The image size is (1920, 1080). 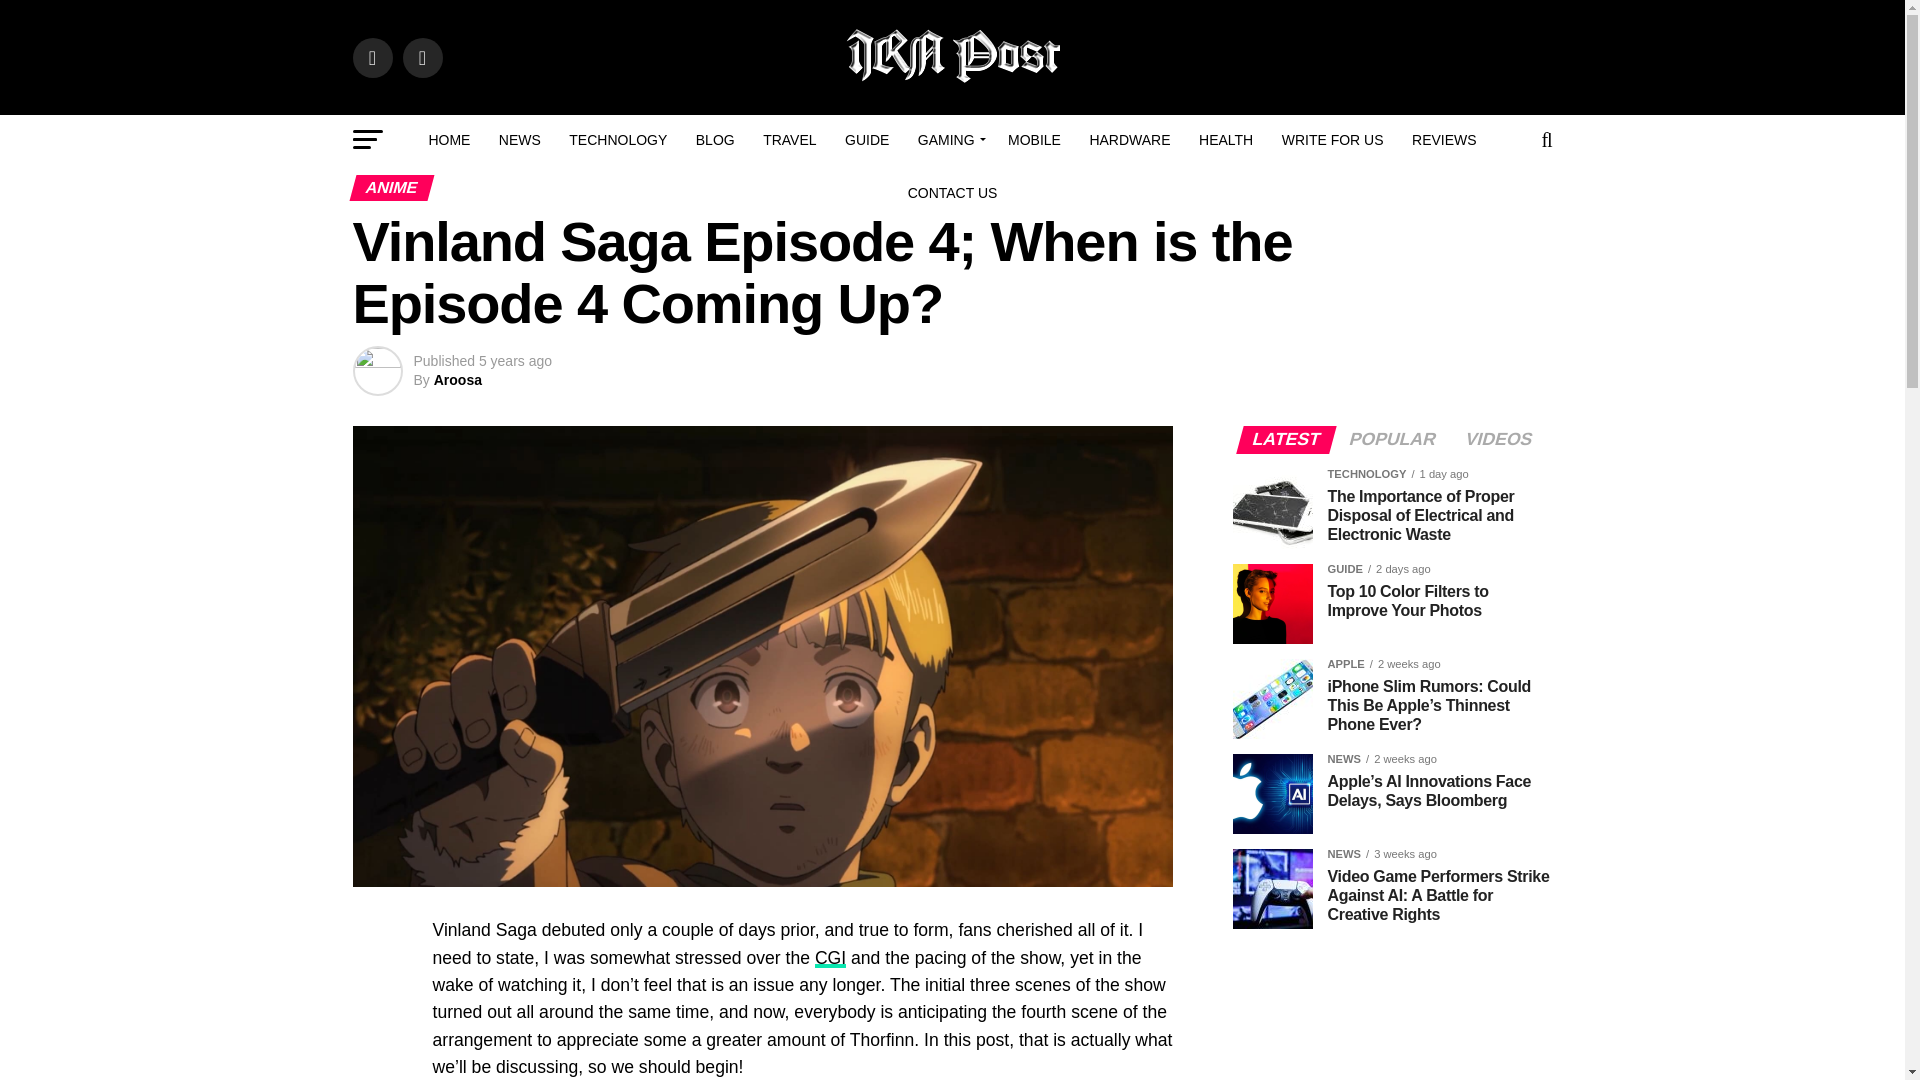 I want to click on TRAVEL, so click(x=788, y=140).